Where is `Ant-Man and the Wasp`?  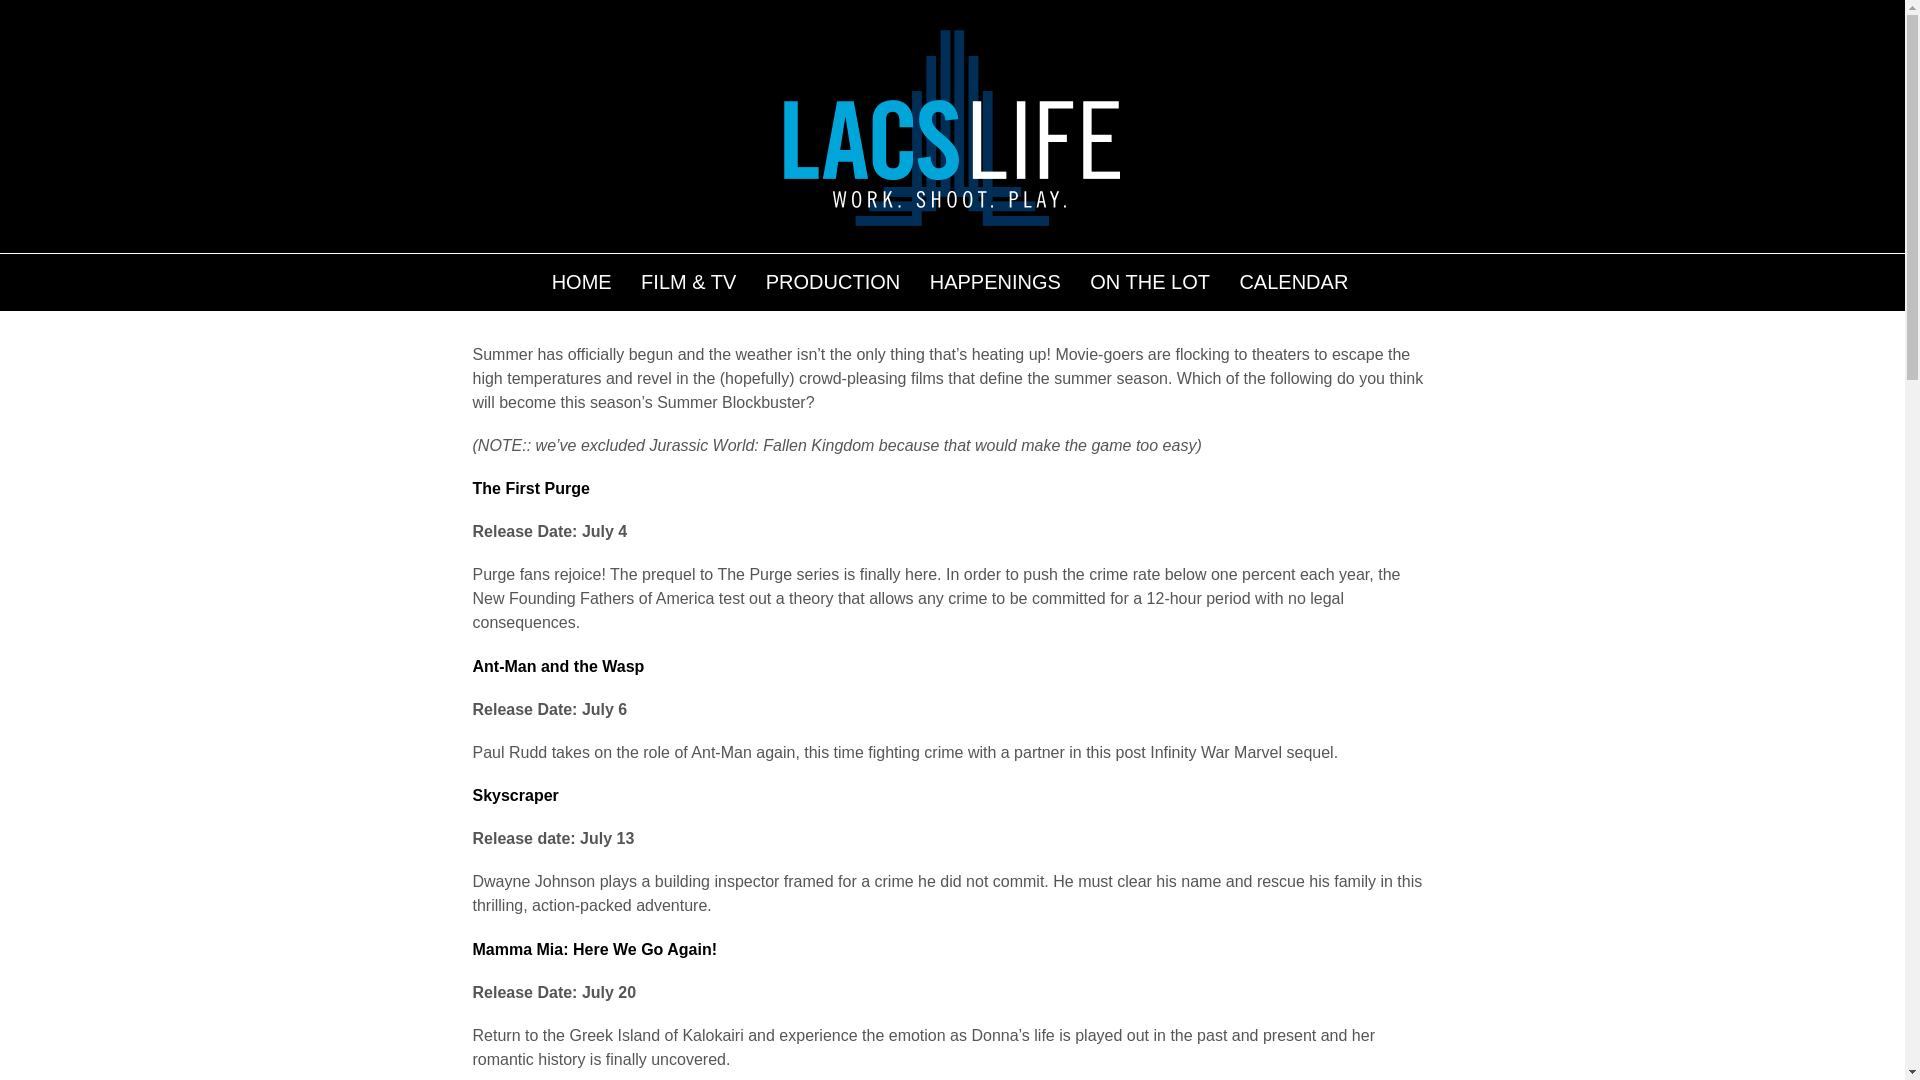 Ant-Man and the Wasp is located at coordinates (558, 666).